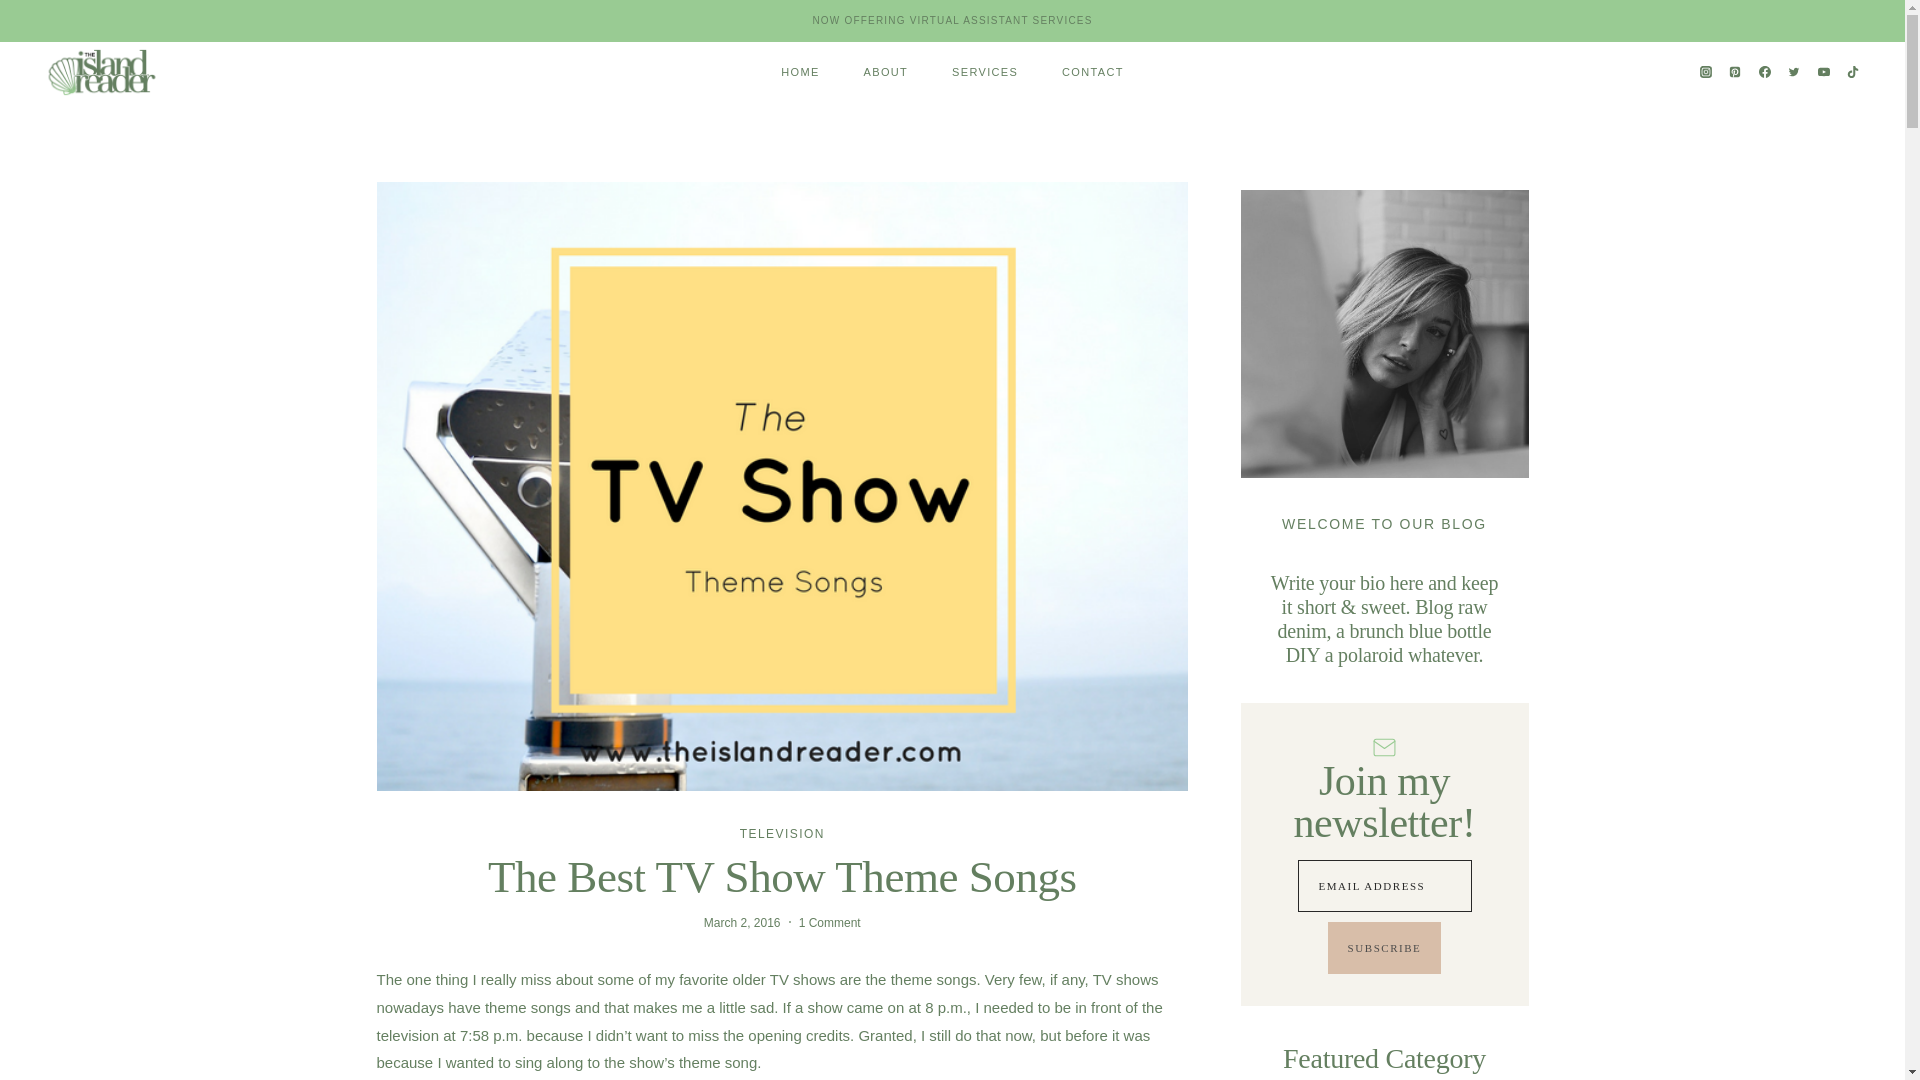  What do you see at coordinates (799, 72) in the screenshot?
I see `HOME` at bounding box center [799, 72].